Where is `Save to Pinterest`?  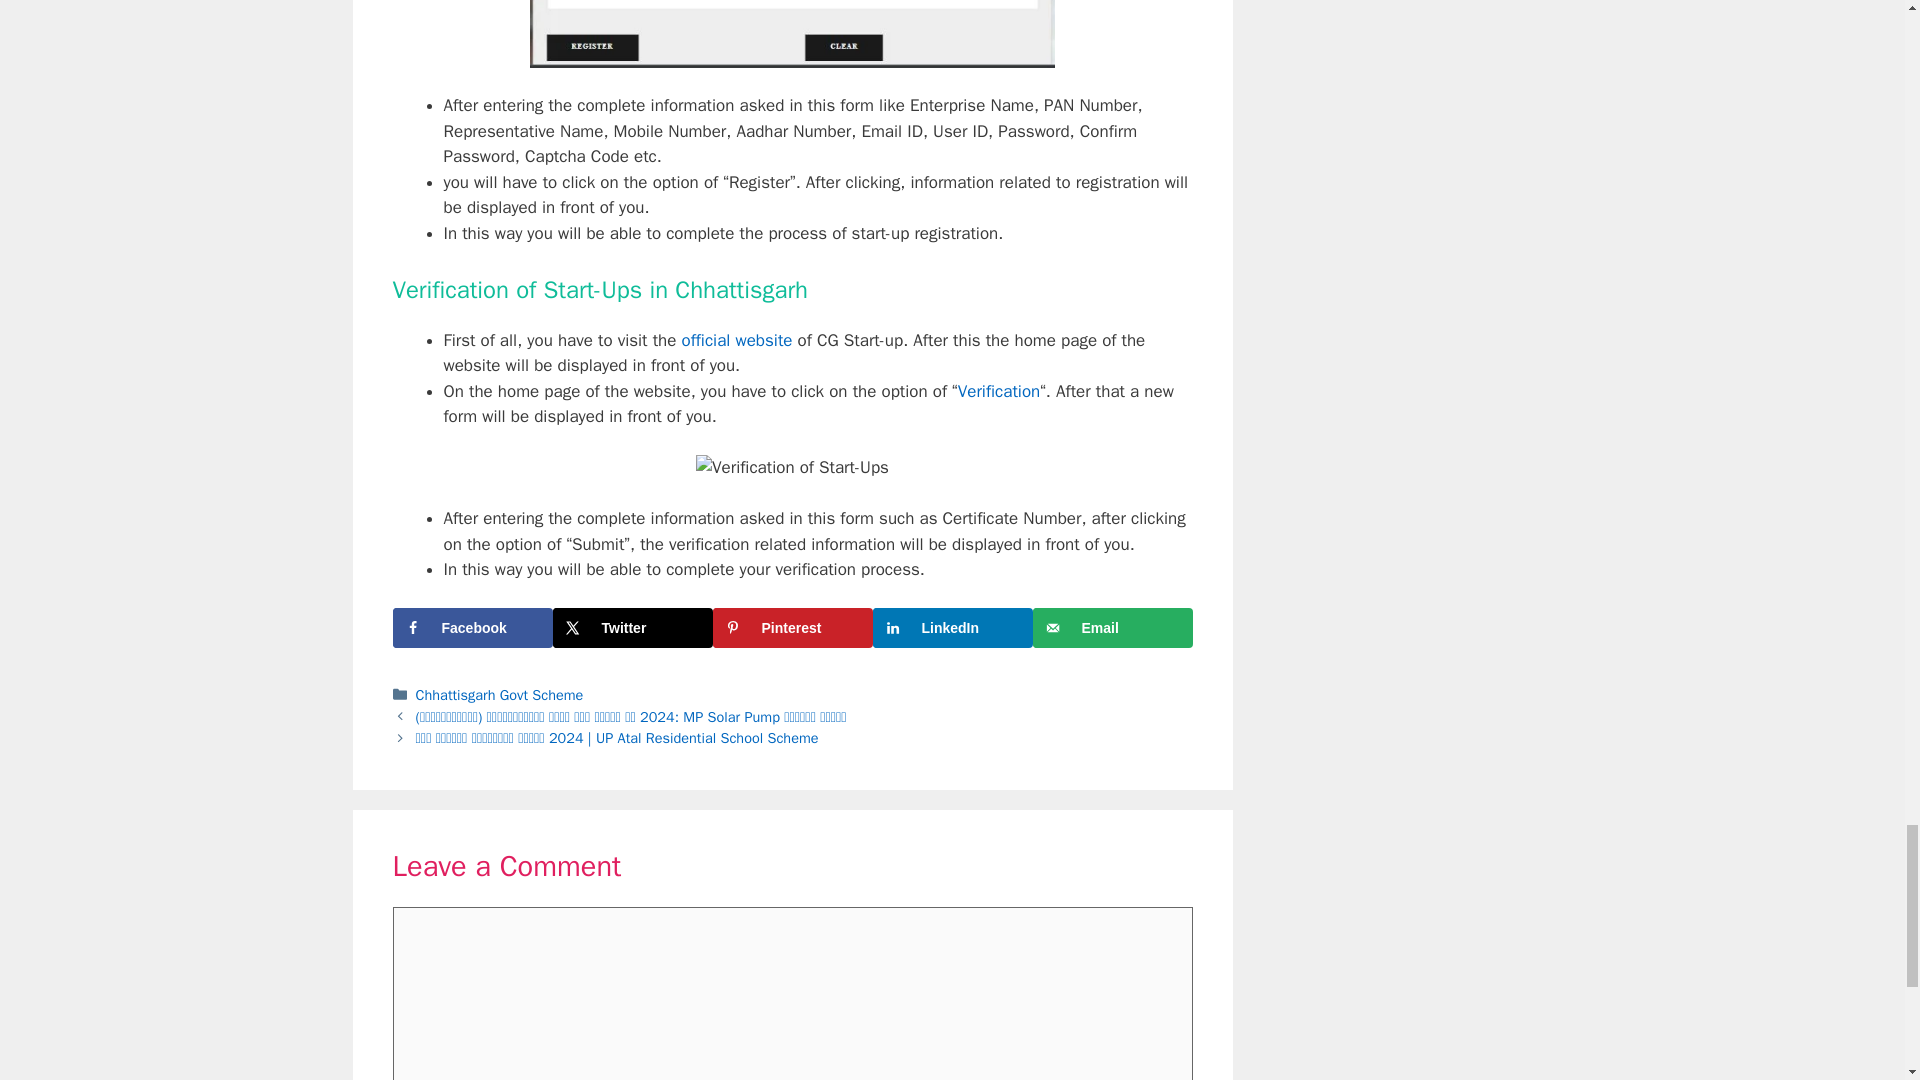
Save to Pinterest is located at coordinates (792, 628).